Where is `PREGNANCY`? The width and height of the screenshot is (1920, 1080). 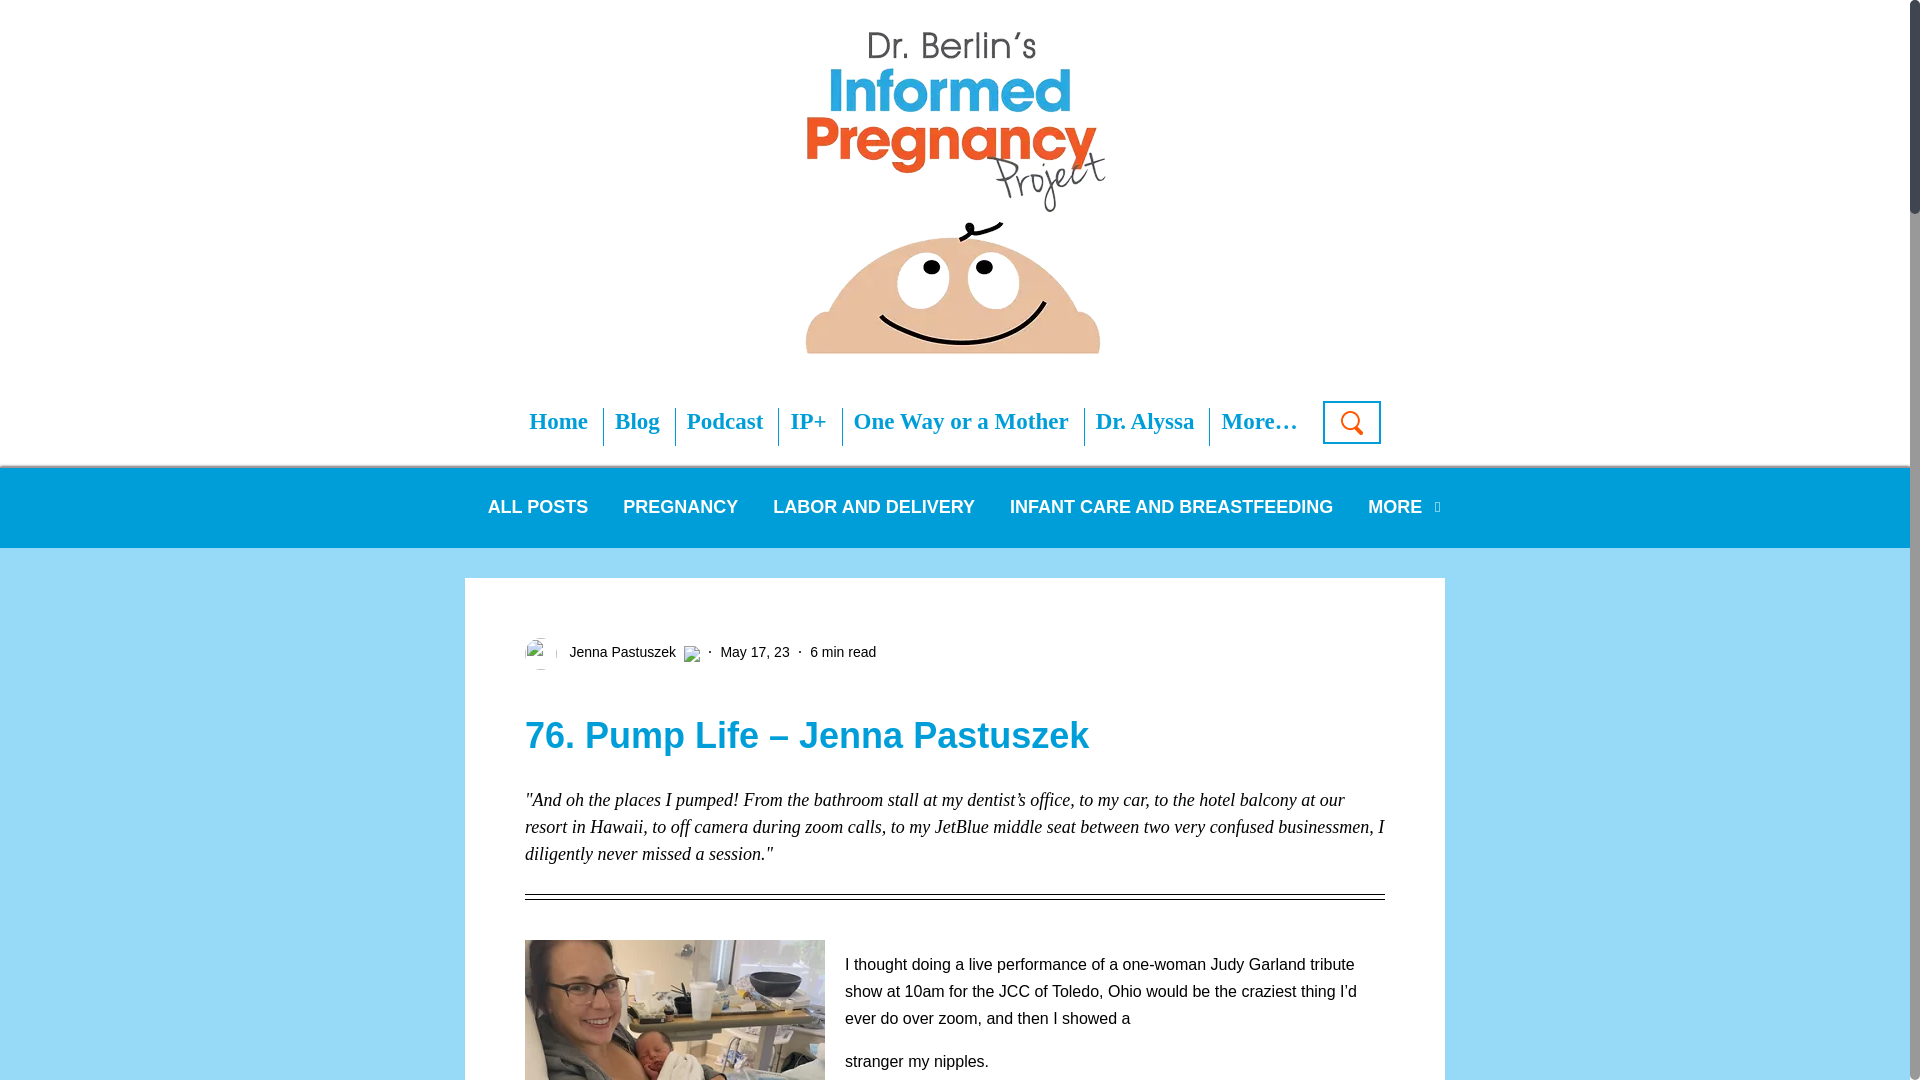 PREGNANCY is located at coordinates (680, 522).